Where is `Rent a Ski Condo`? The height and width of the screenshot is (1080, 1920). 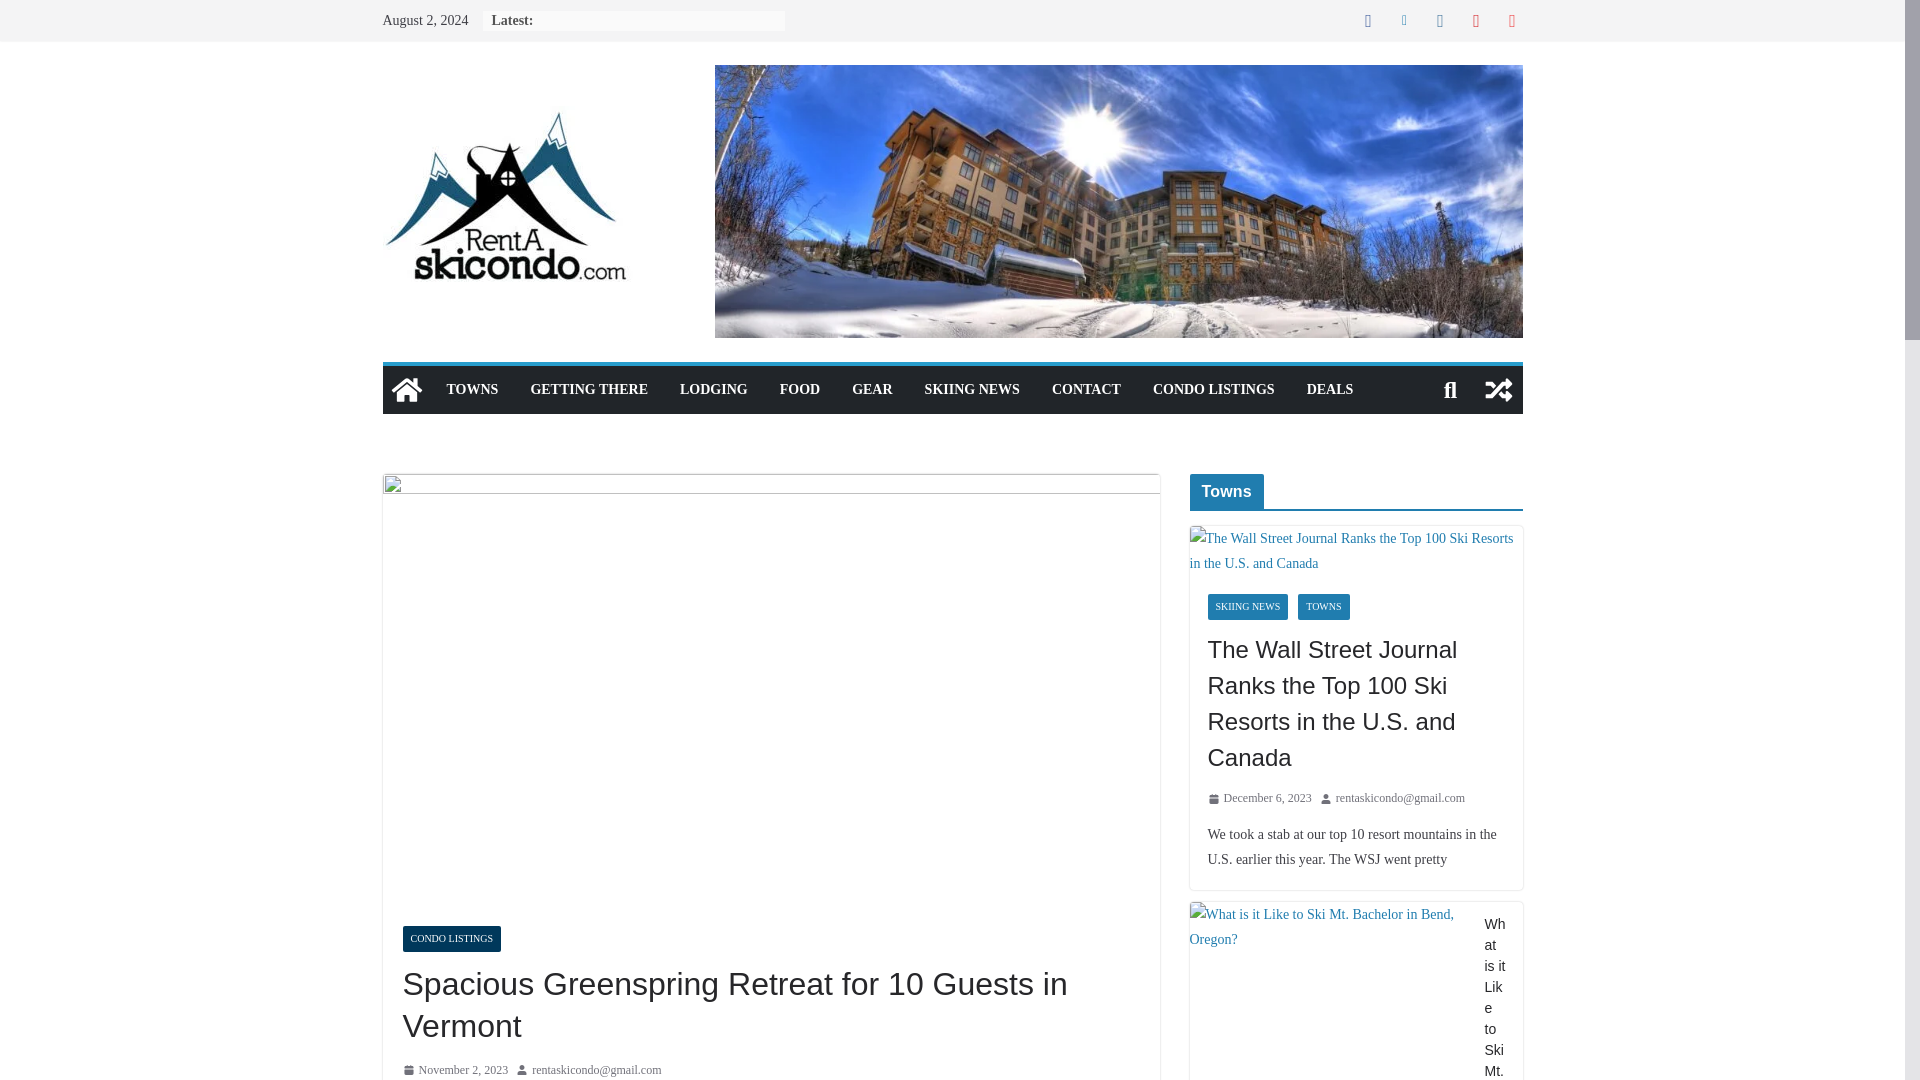 Rent a Ski Condo is located at coordinates (406, 390).